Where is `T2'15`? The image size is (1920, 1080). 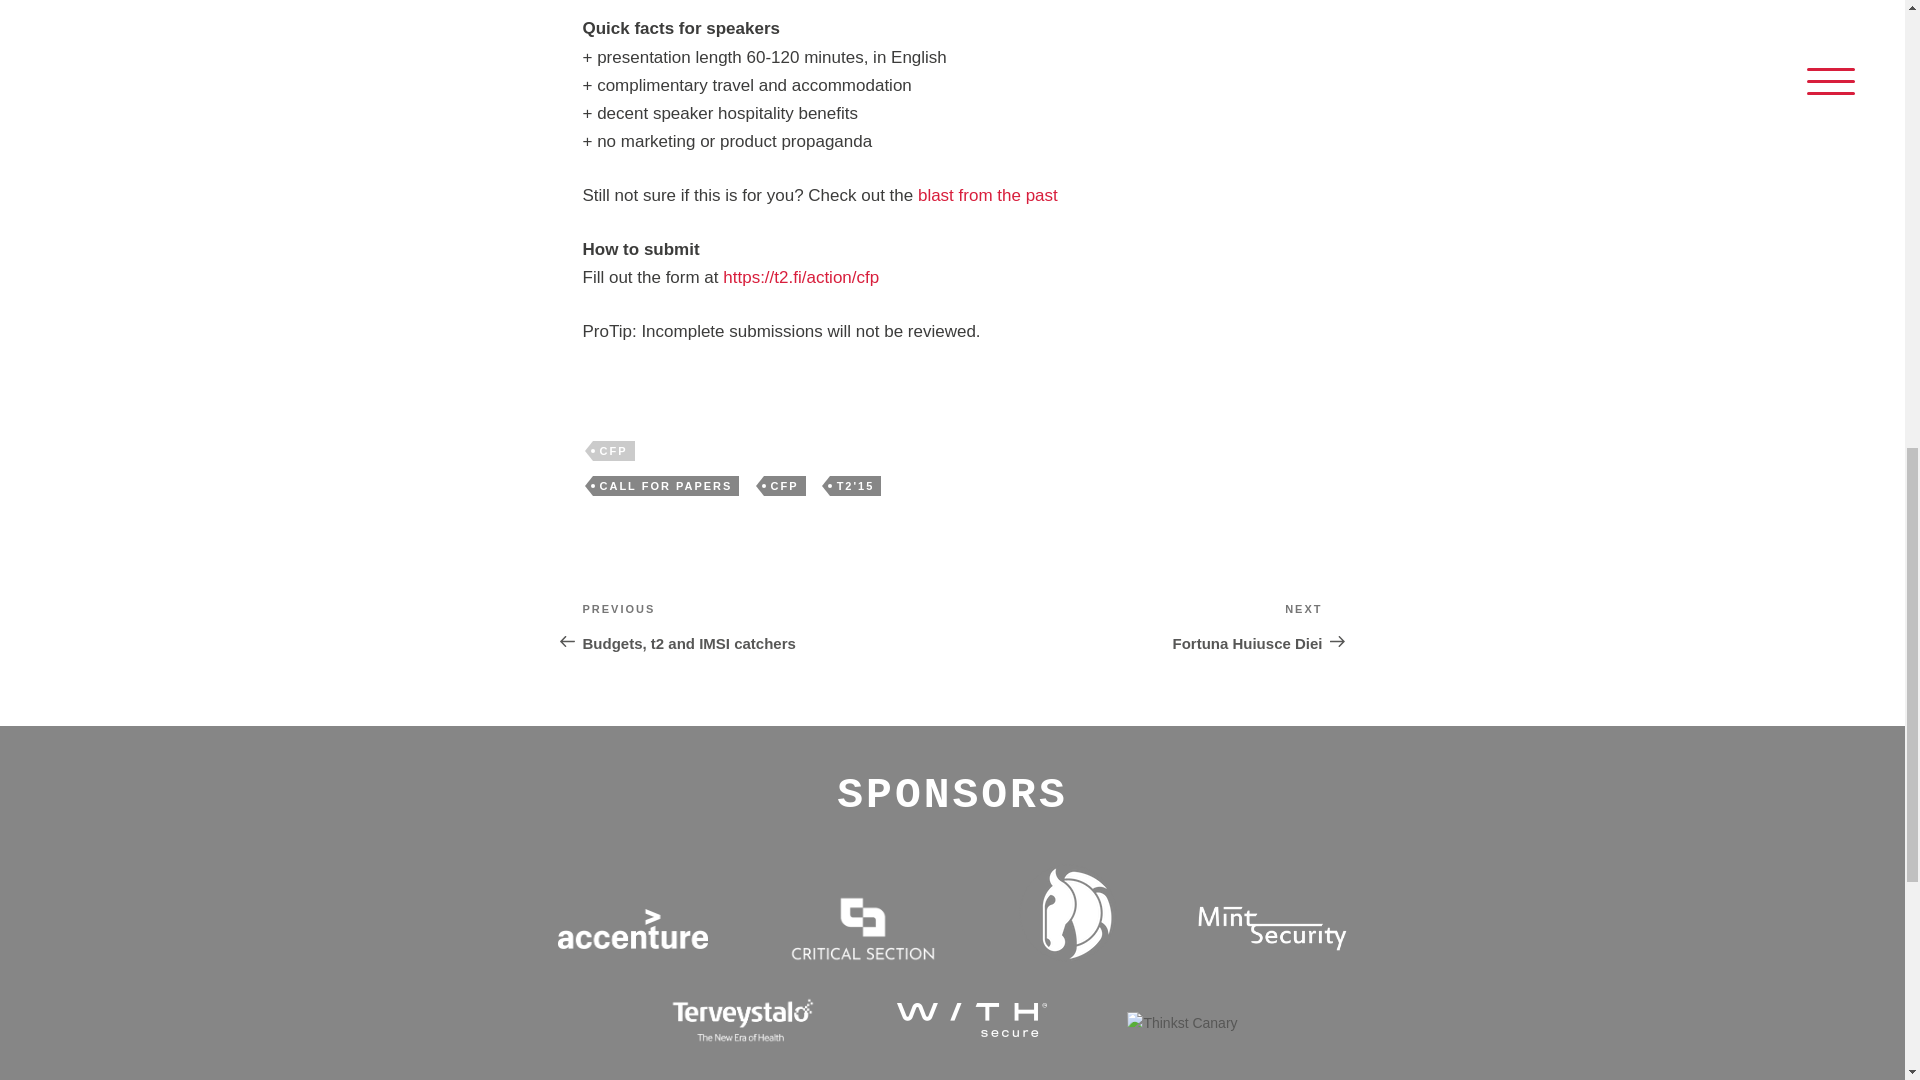 T2'15 is located at coordinates (855, 486).